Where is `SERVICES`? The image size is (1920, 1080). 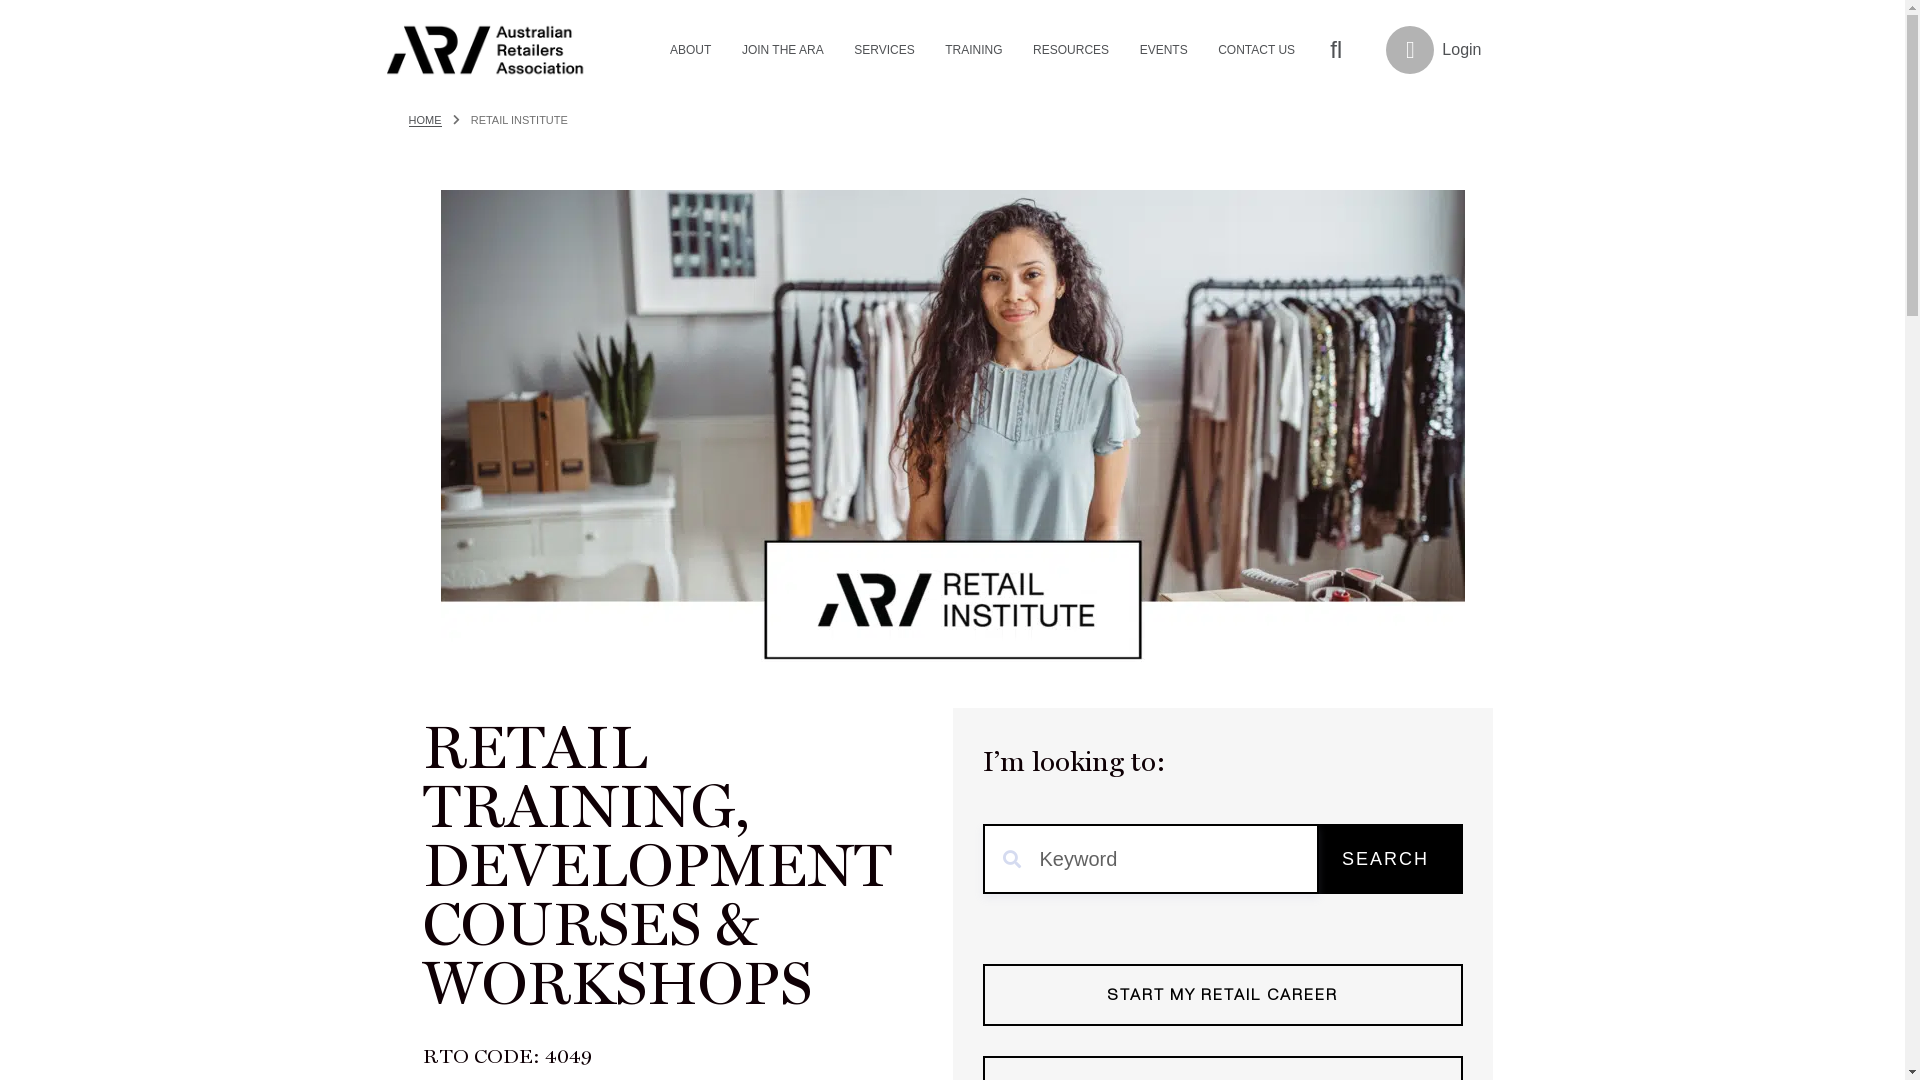 SERVICES is located at coordinates (886, 50).